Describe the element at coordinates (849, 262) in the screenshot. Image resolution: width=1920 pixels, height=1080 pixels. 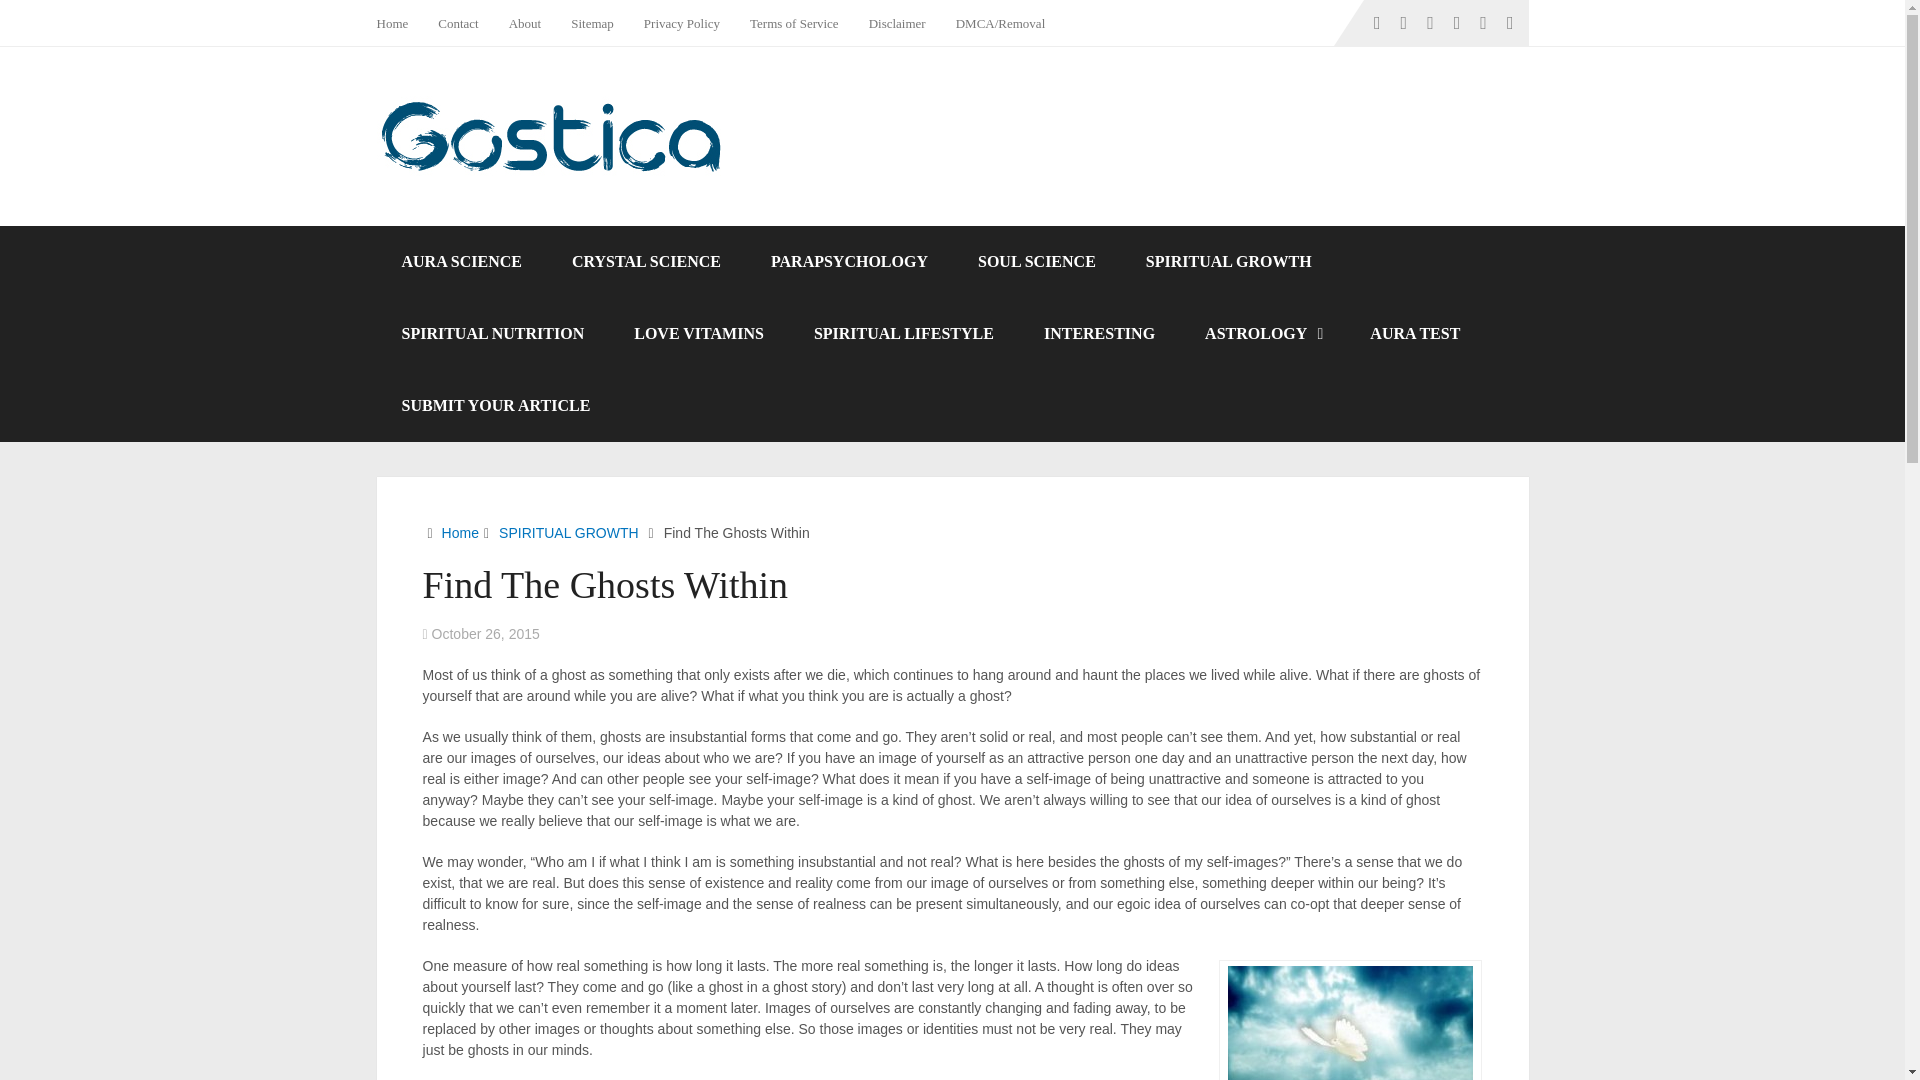
I see `PARAPSYCHOLOGY` at that location.